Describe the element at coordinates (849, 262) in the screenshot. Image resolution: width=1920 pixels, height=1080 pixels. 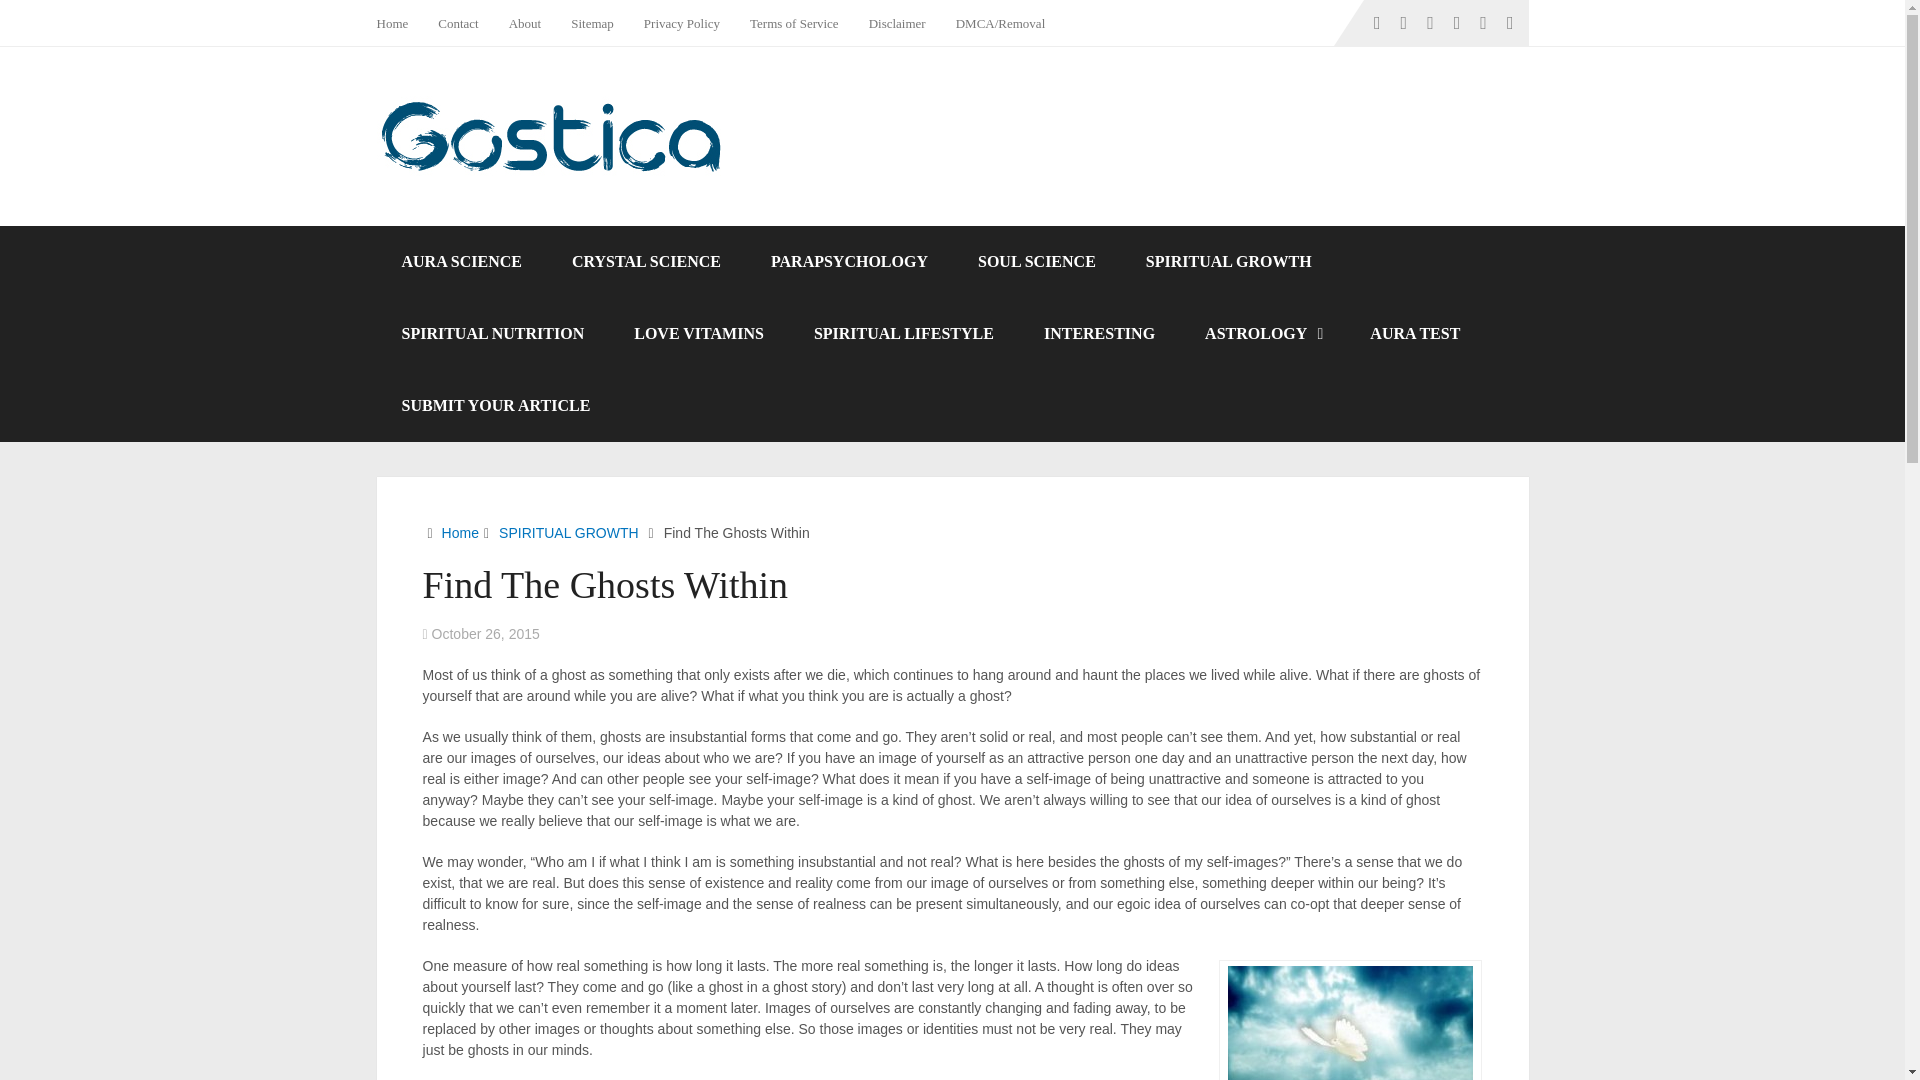
I see `PARAPSYCHOLOGY` at that location.